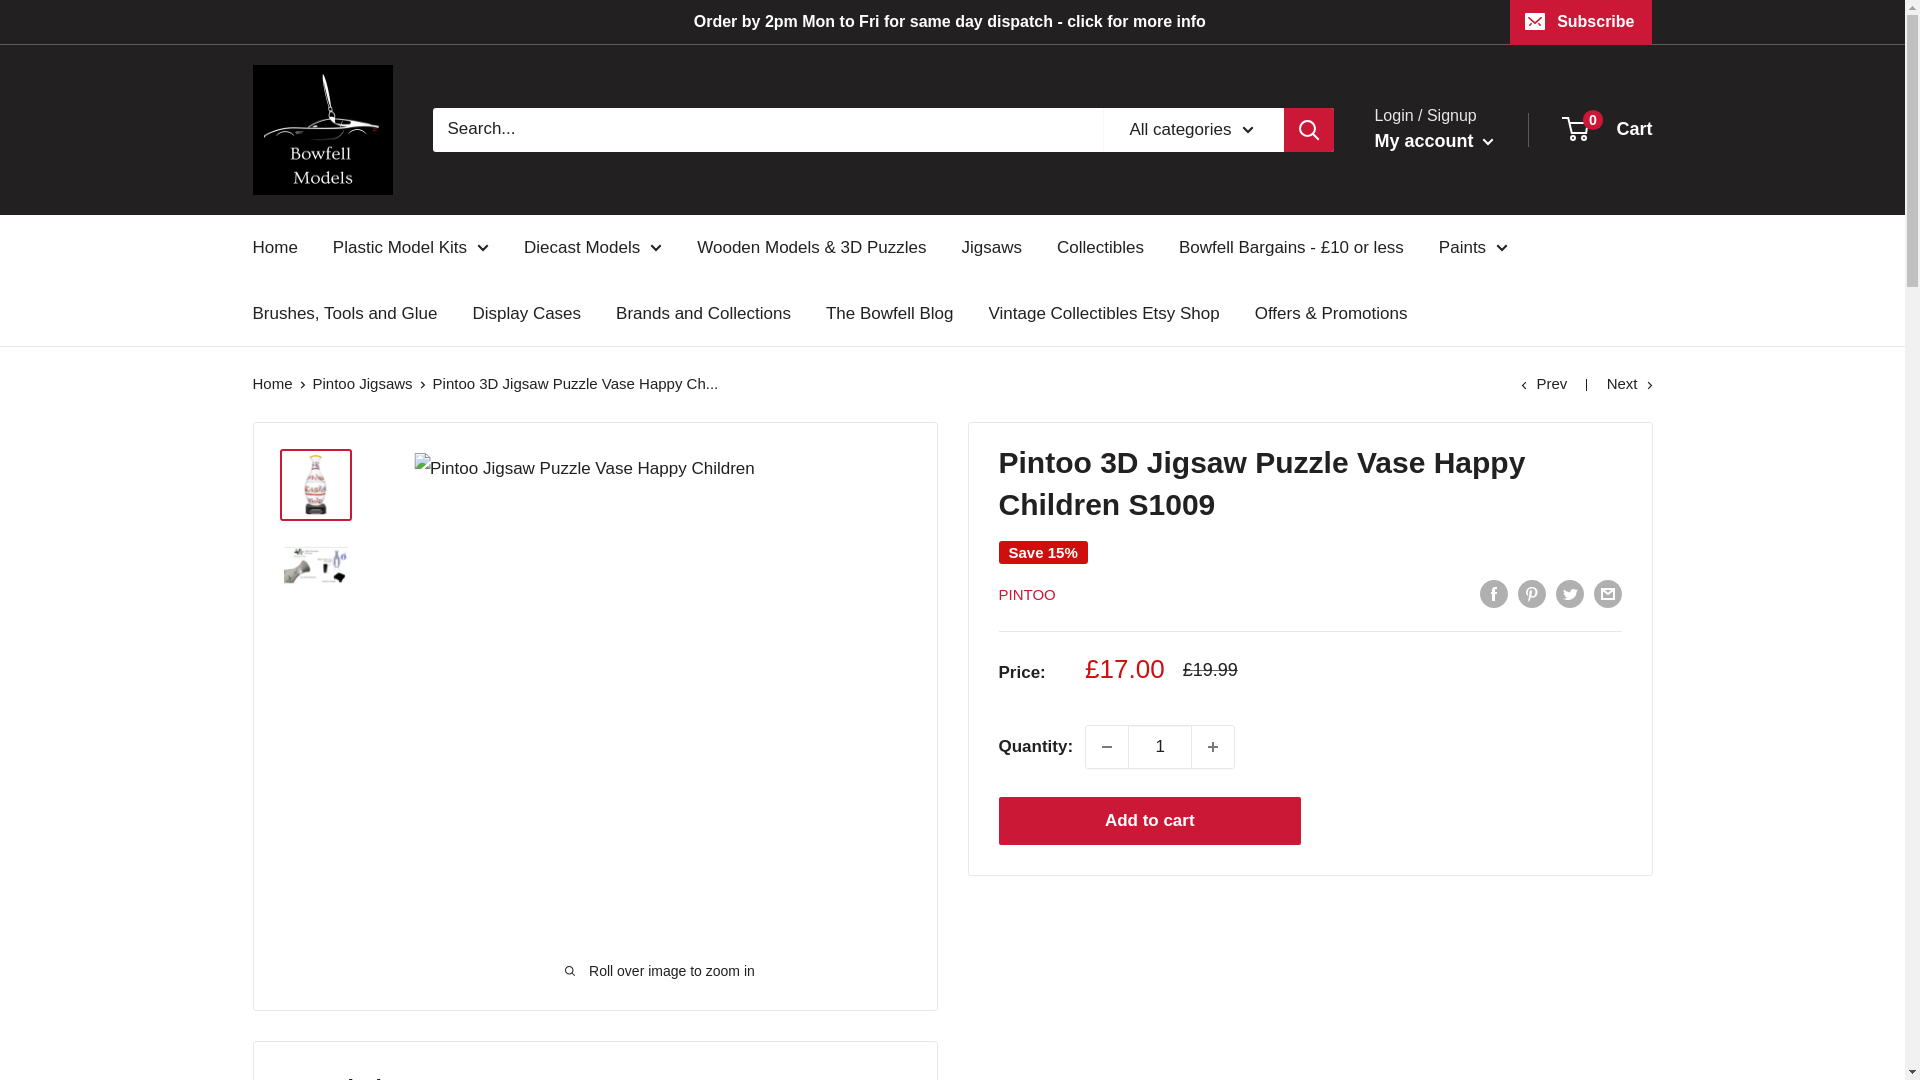 The height and width of the screenshot is (1080, 1920). I want to click on Decrease quantity by 1, so click(1107, 746).